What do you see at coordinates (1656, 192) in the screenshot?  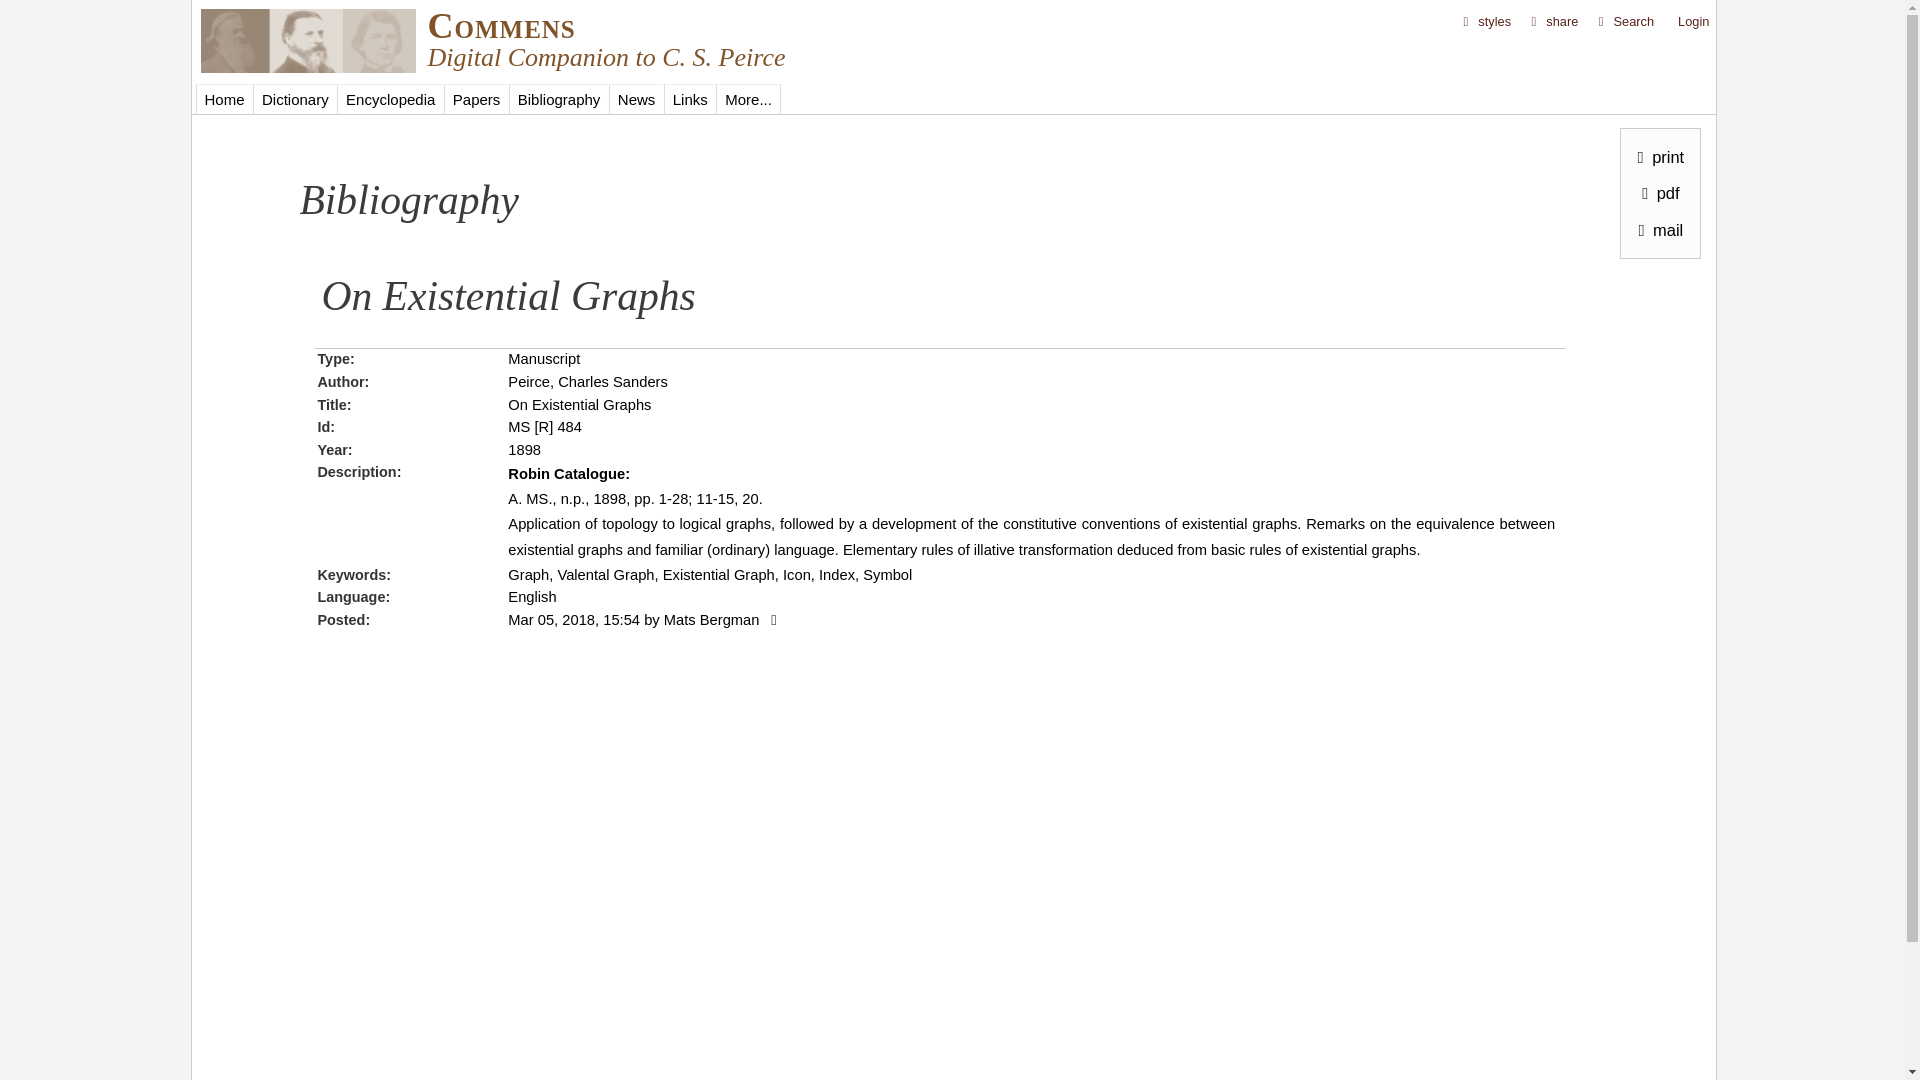 I see `Download this Manuscript as a pdf file` at bounding box center [1656, 192].